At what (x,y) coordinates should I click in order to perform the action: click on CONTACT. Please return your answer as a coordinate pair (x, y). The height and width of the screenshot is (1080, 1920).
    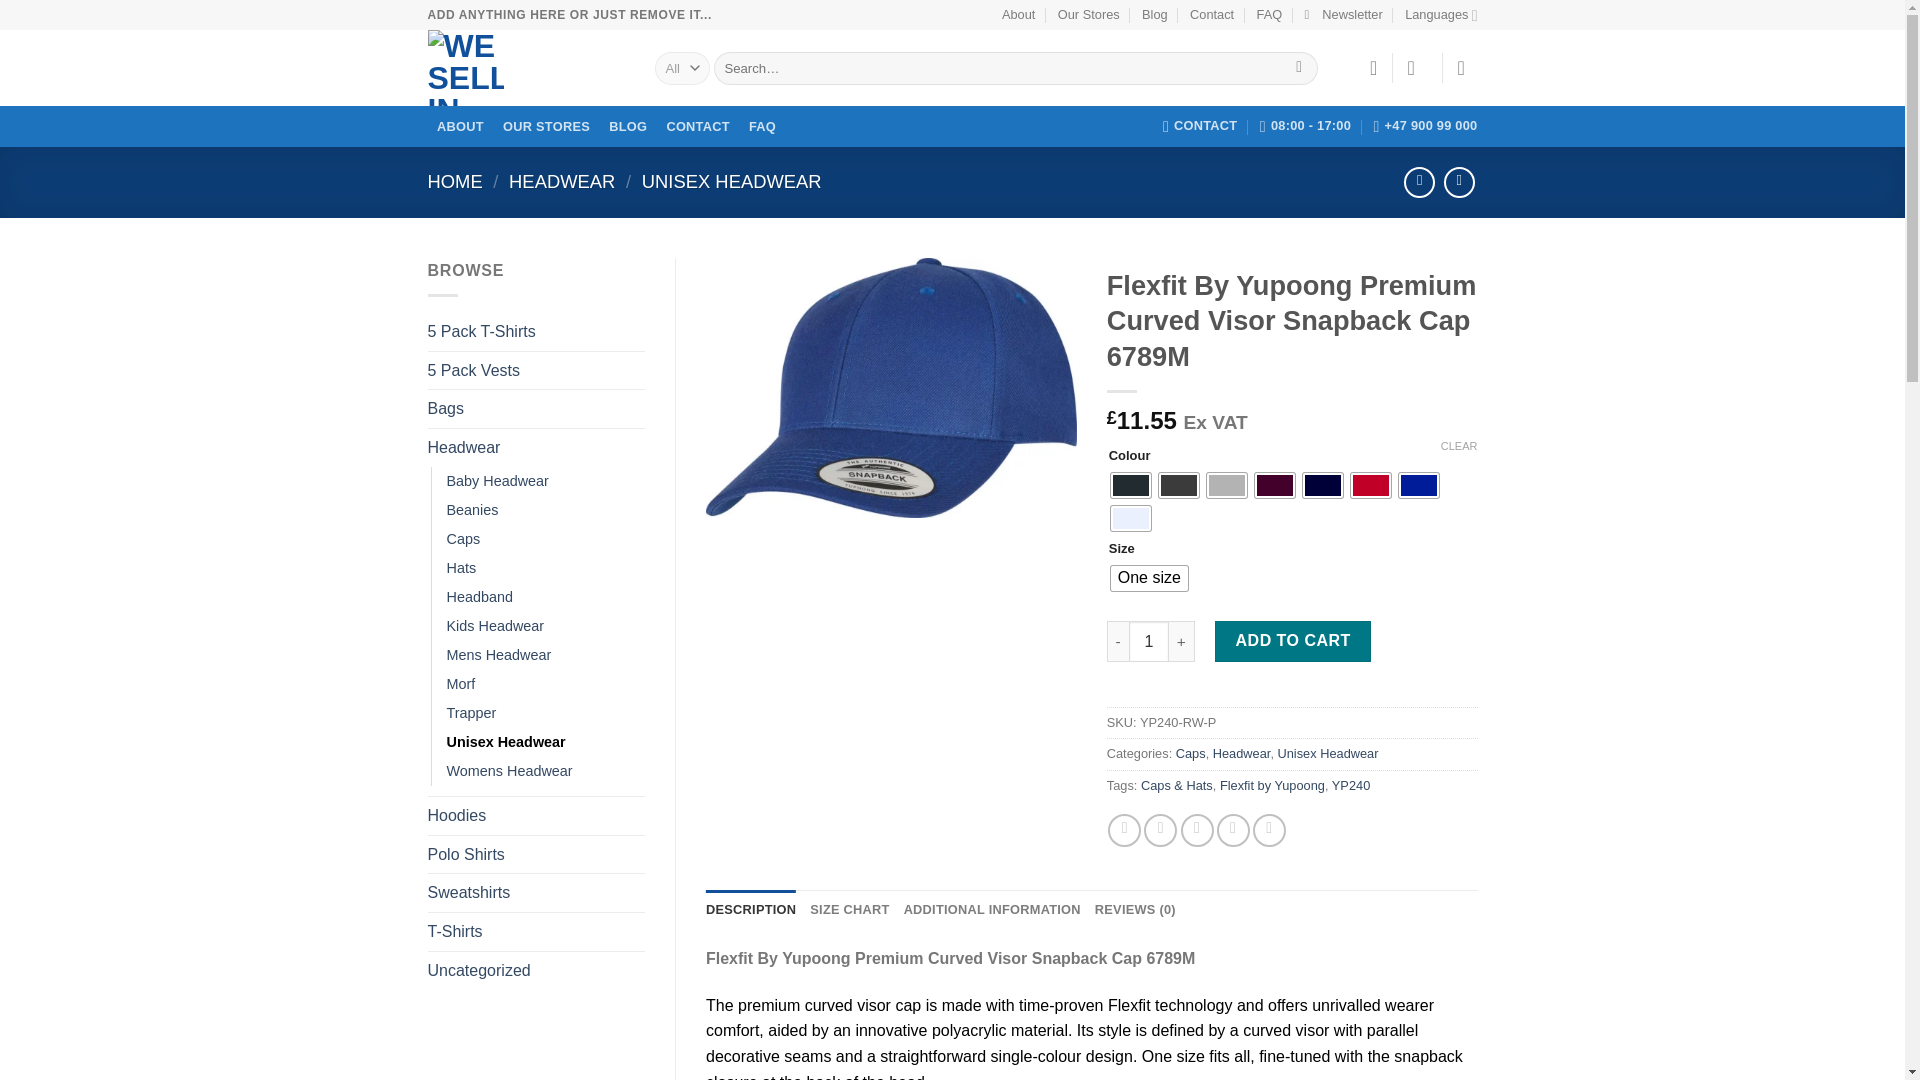
    Looking at the image, I should click on (1200, 125).